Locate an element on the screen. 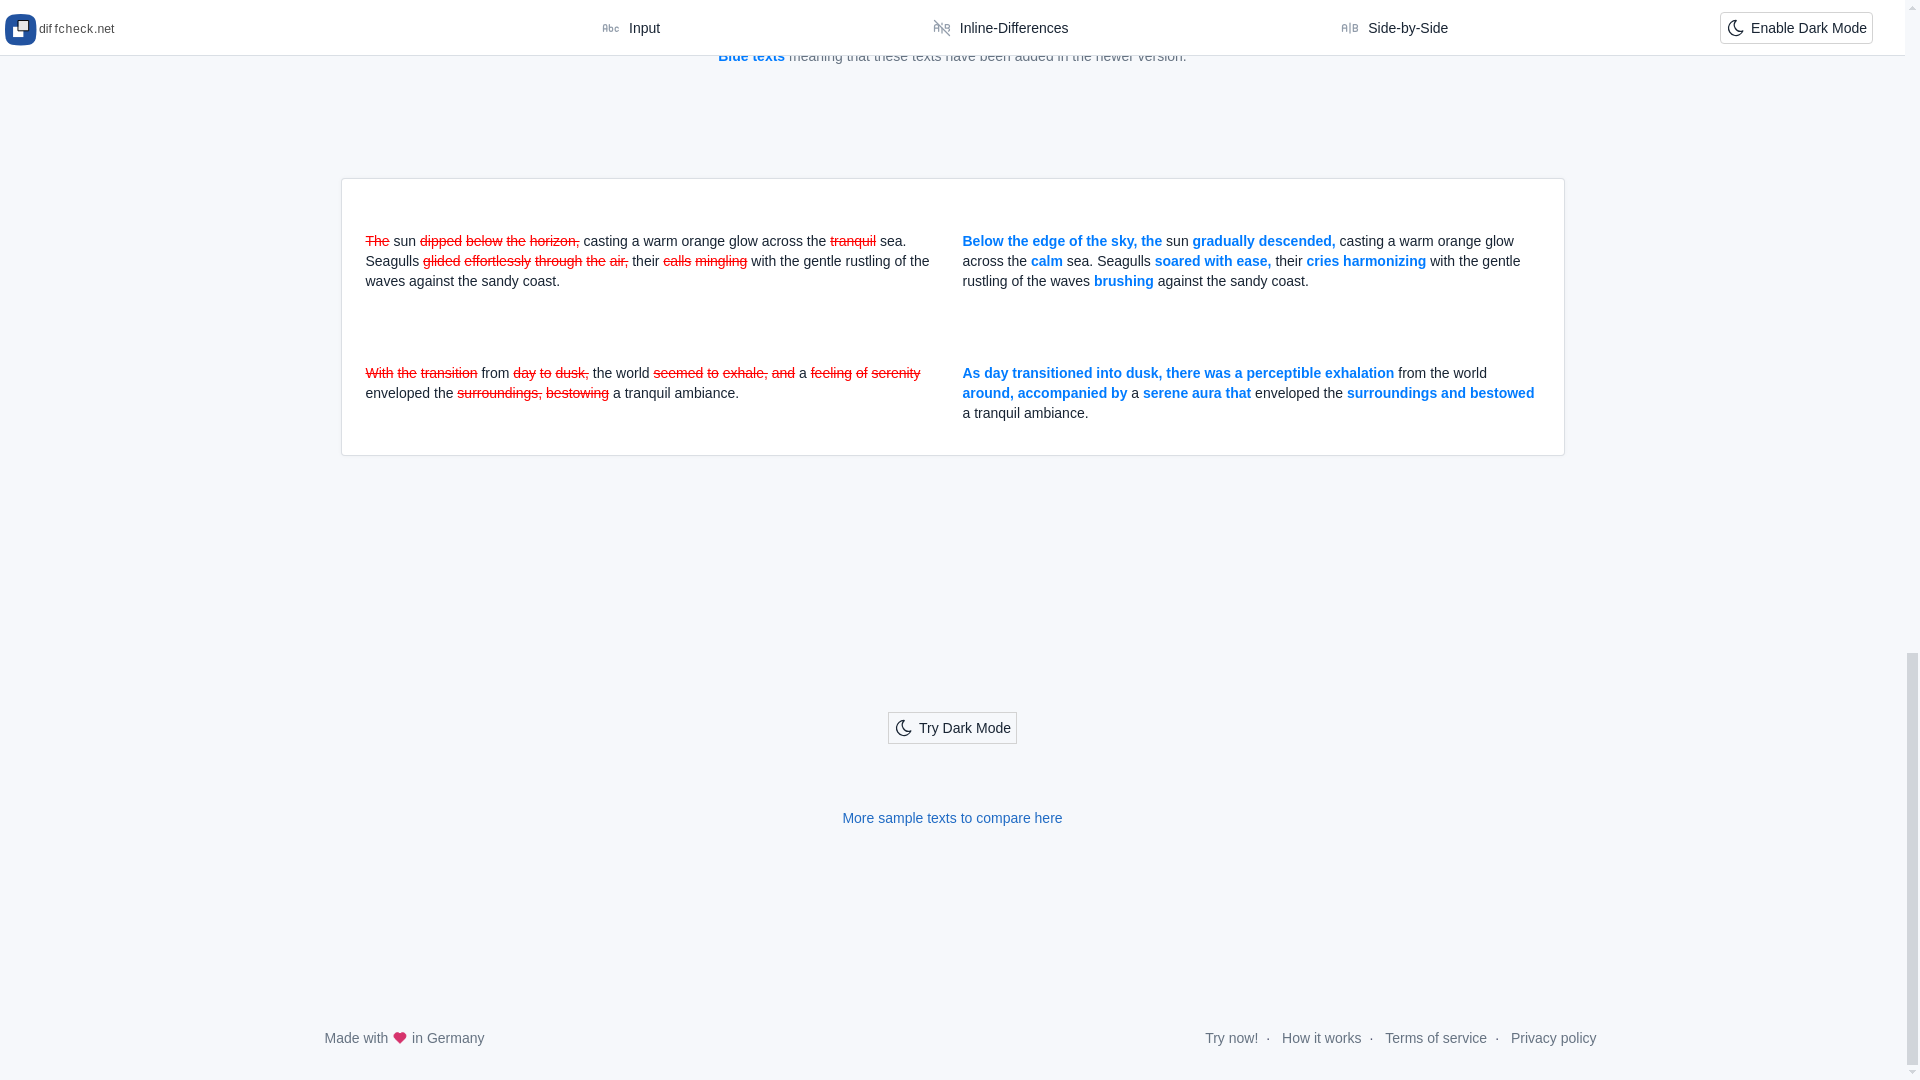  Made with in Germany is located at coordinates (404, 1038).